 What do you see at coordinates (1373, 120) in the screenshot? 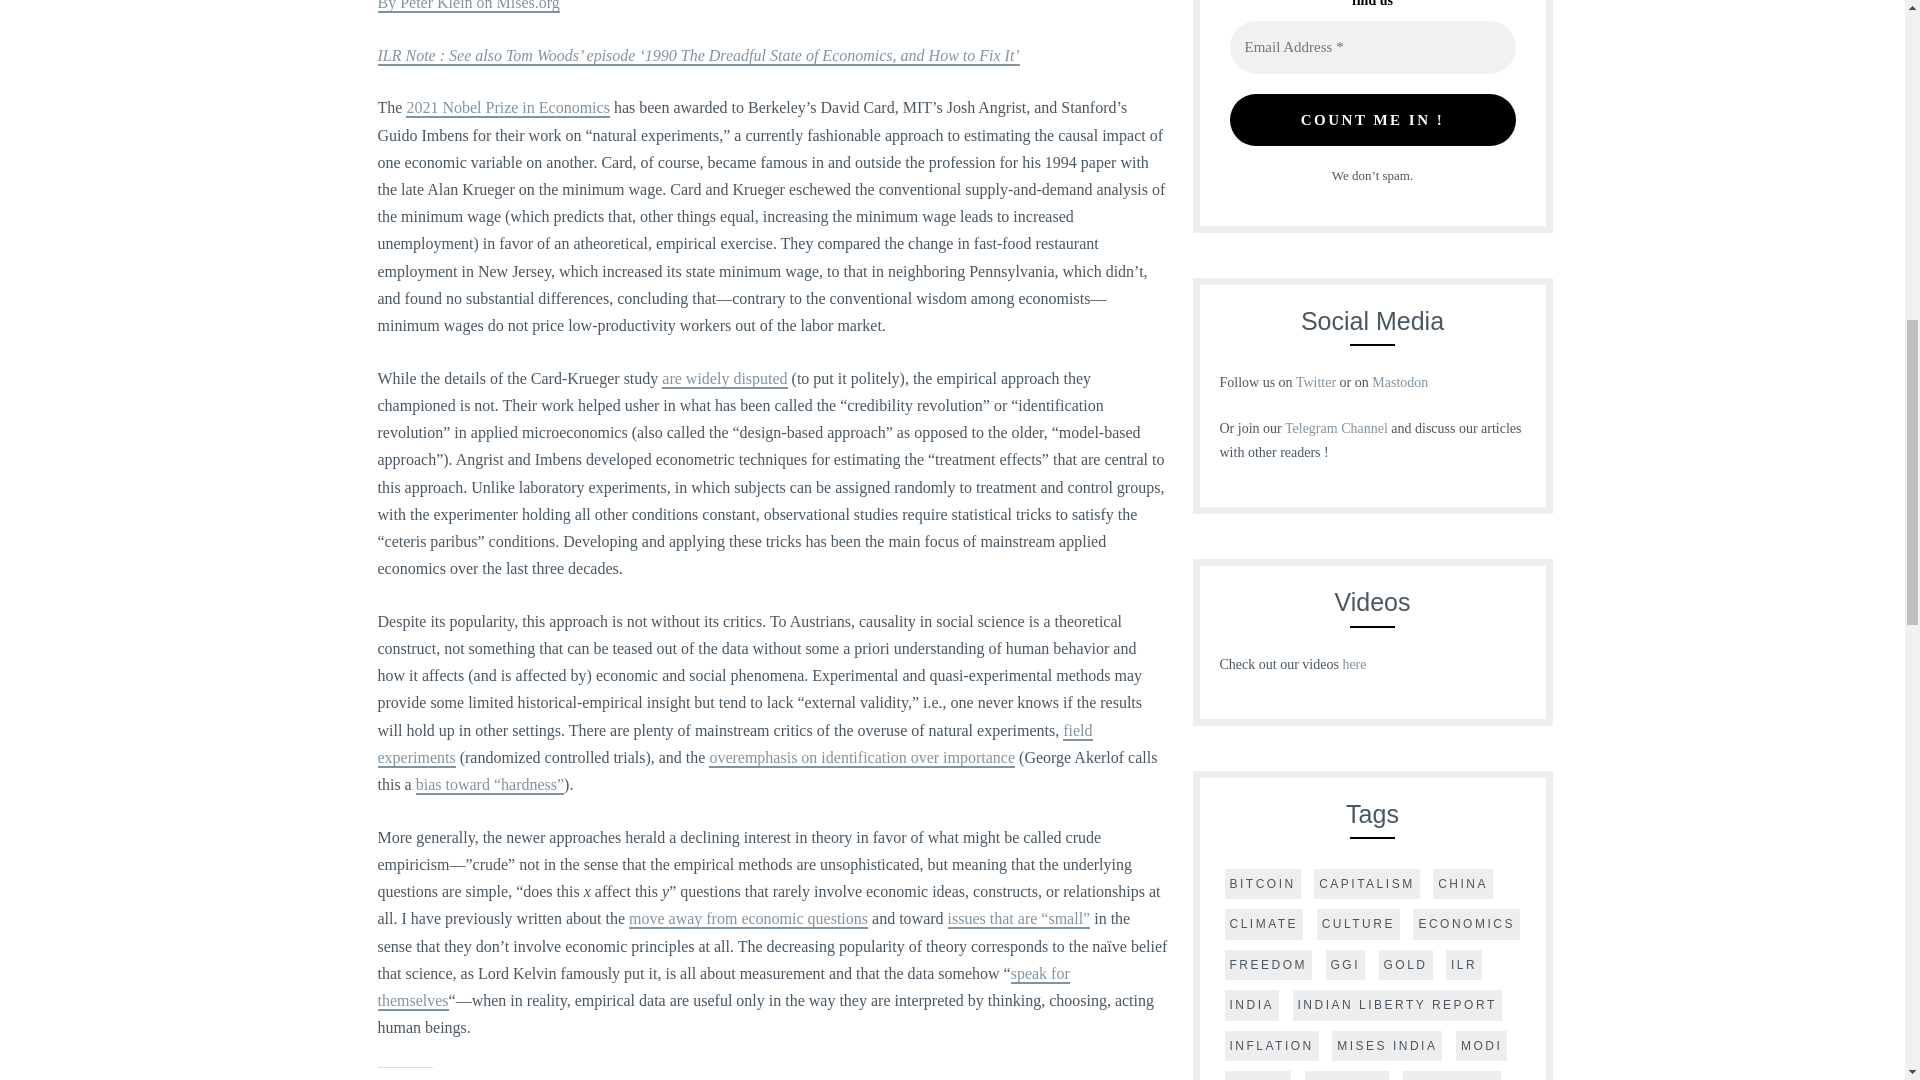
I see `Count me in !` at bounding box center [1373, 120].